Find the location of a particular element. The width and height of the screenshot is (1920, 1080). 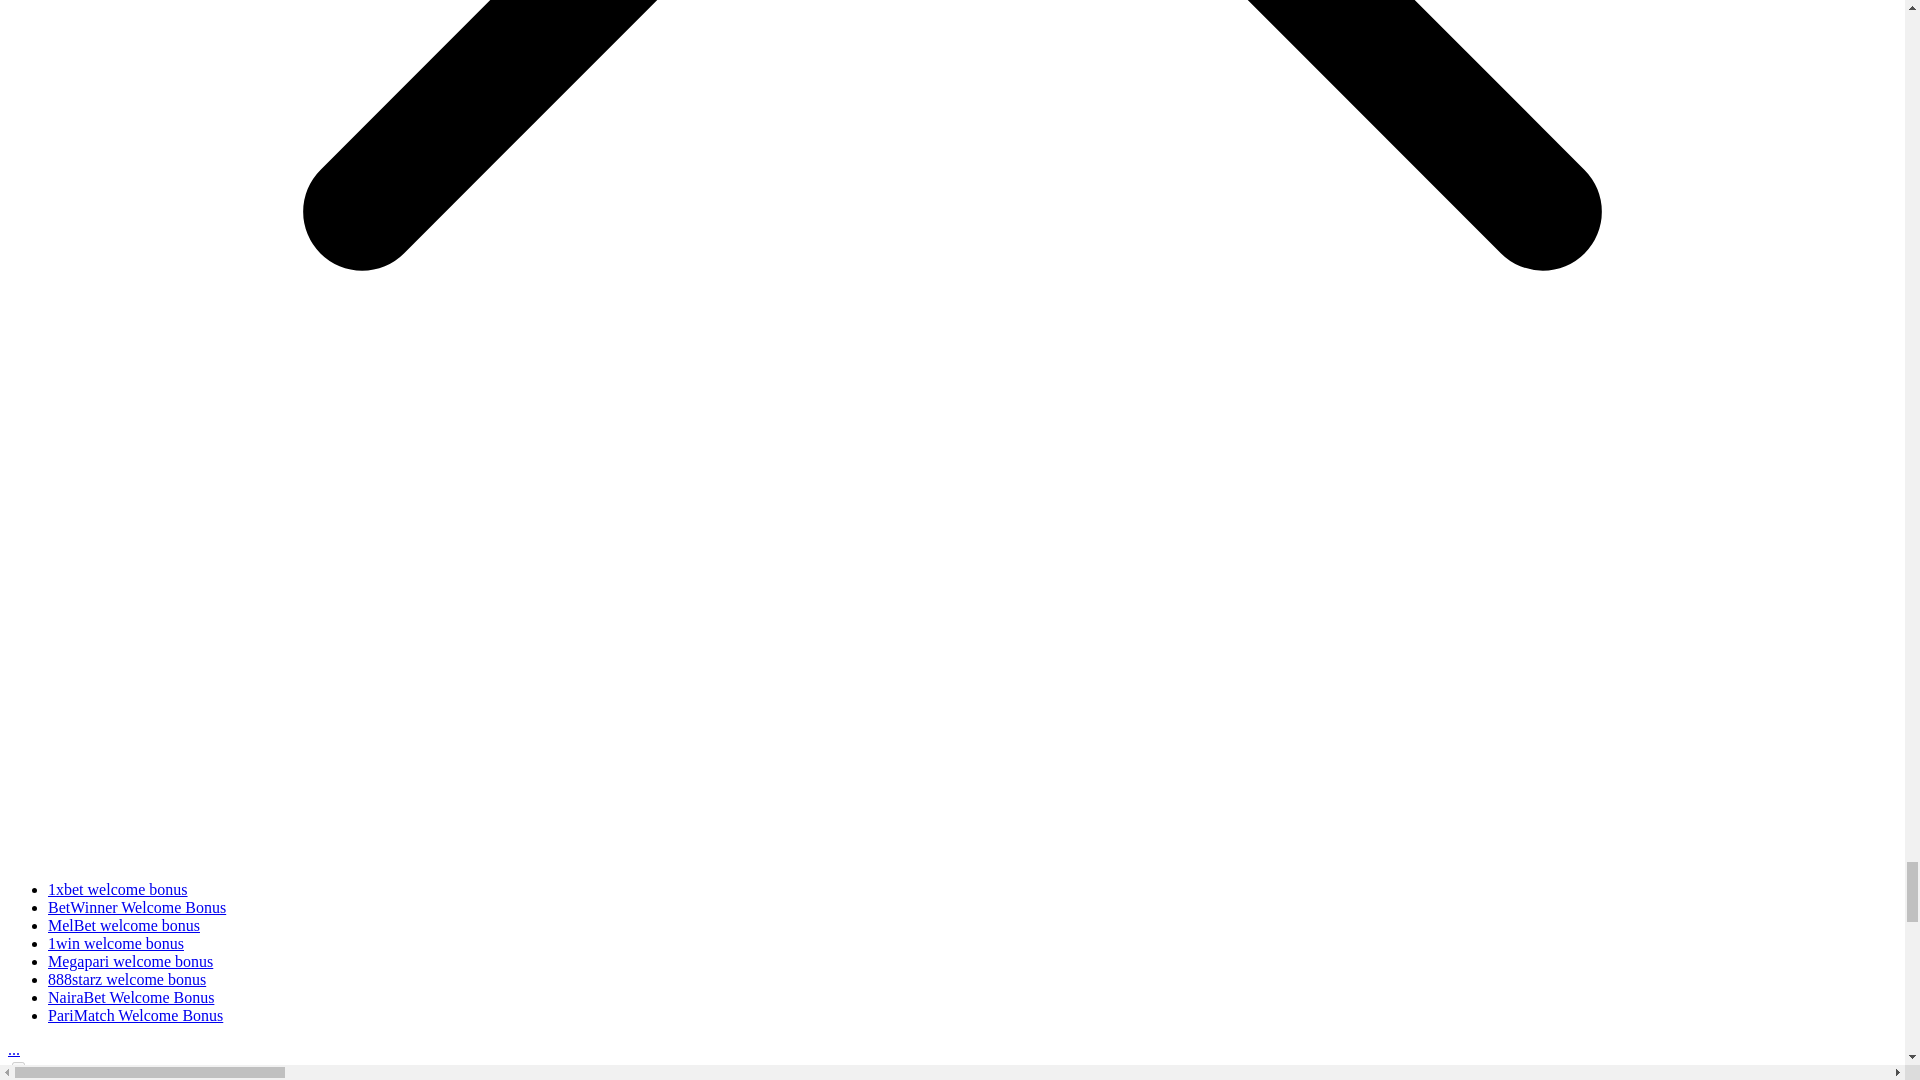

on is located at coordinates (18, 1068).